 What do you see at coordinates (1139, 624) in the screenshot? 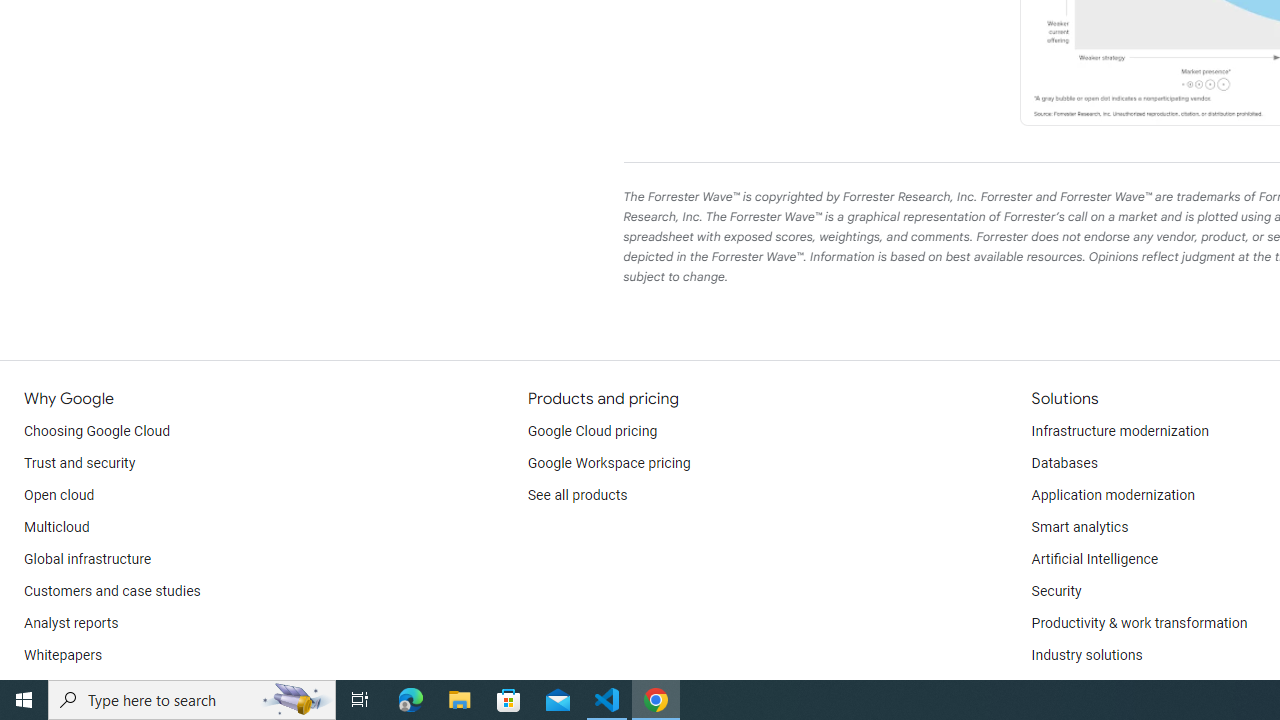
I see `Productivity & work transformation` at bounding box center [1139, 624].